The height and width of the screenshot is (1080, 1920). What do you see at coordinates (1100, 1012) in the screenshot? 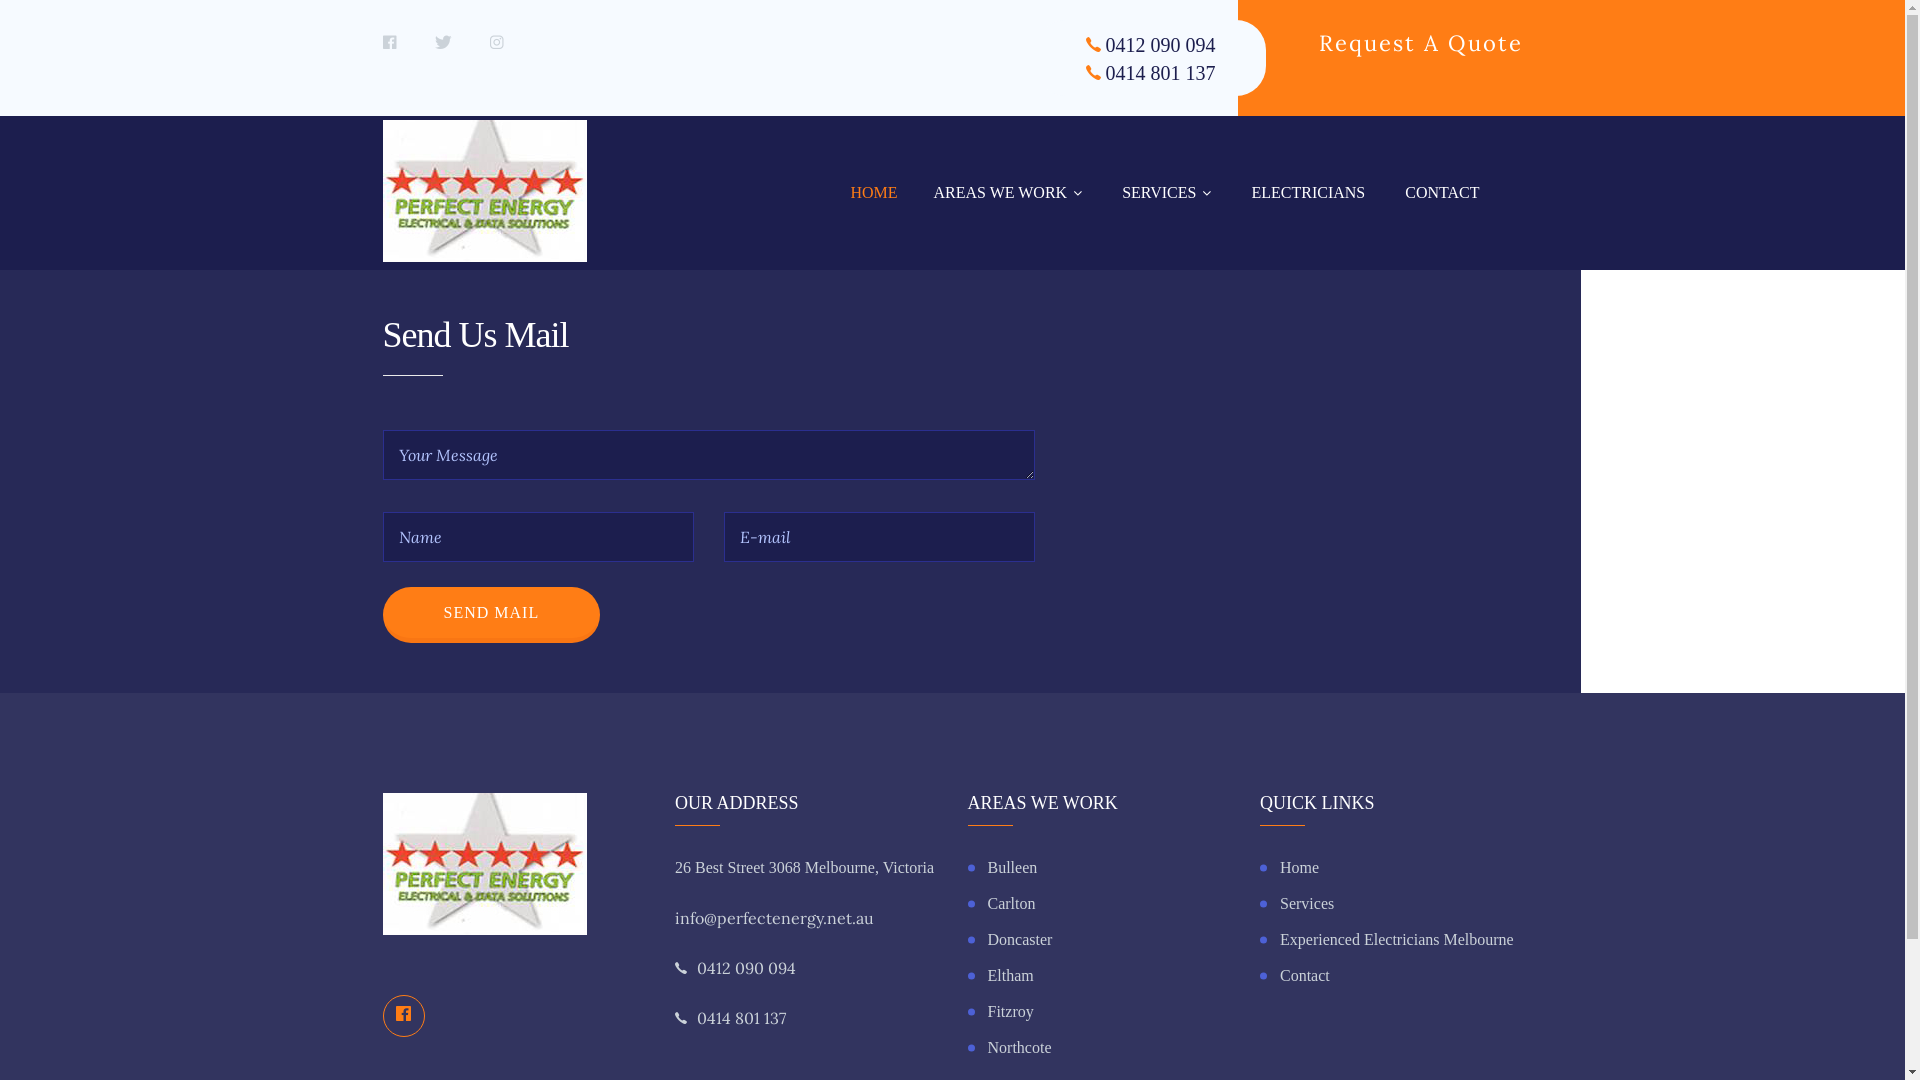
I see `Fitzroy` at bounding box center [1100, 1012].